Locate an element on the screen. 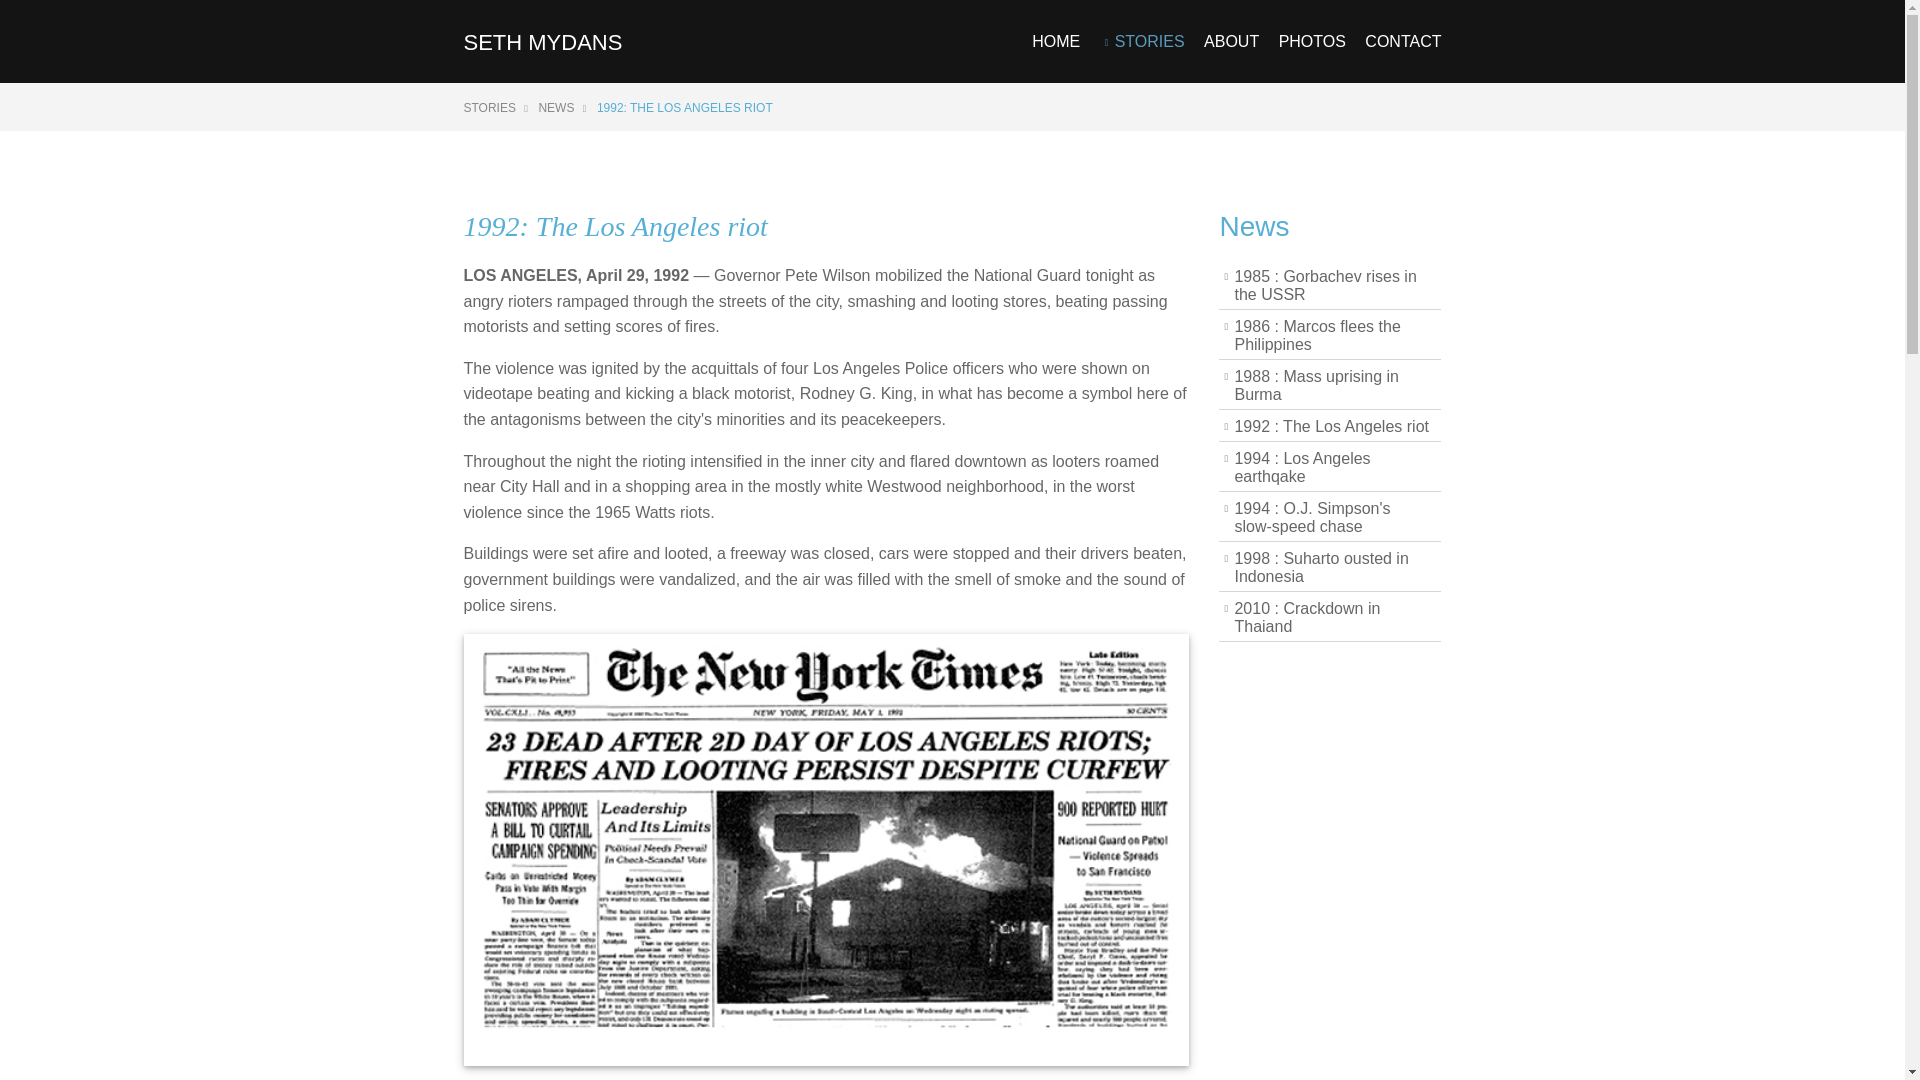 Image resolution: width=1920 pixels, height=1080 pixels. 1998 : Suharto ousted in Indonesia is located at coordinates (1330, 568).